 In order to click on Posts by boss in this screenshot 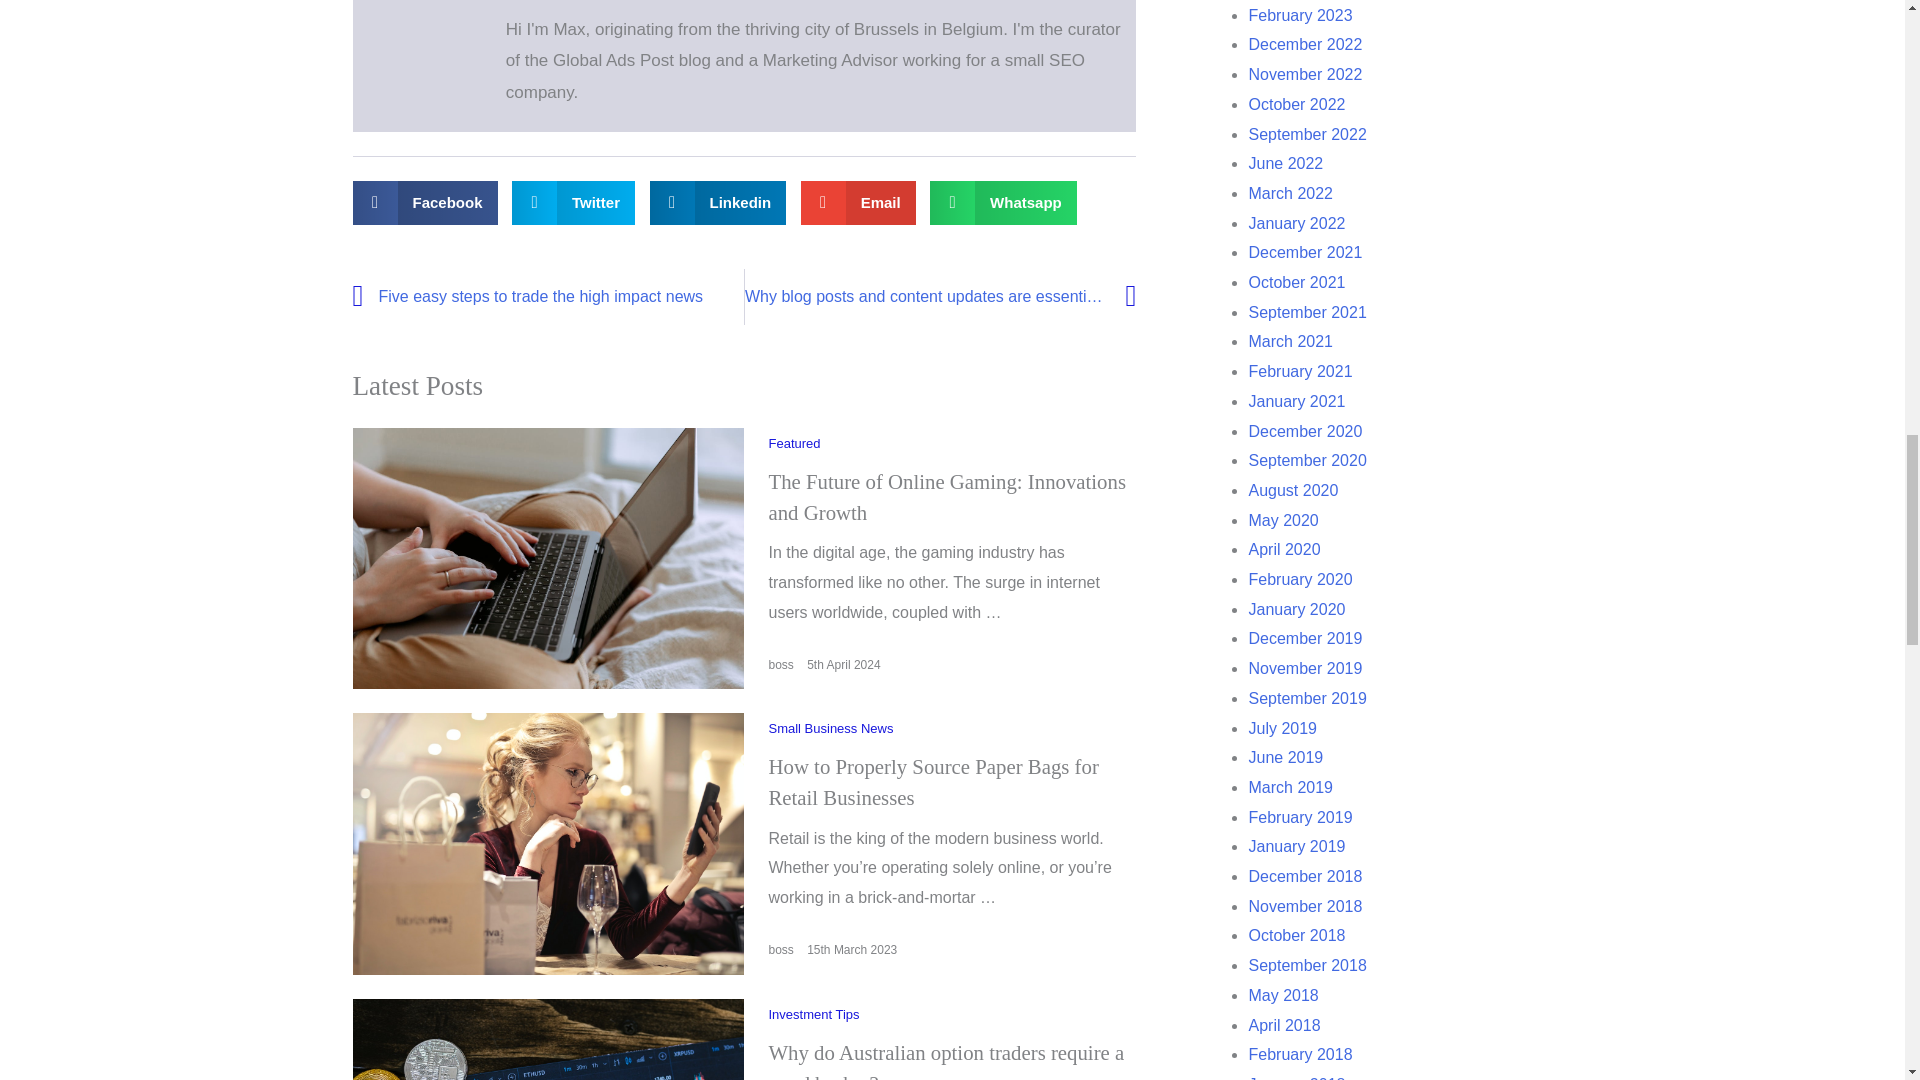, I will do `click(780, 949)`.